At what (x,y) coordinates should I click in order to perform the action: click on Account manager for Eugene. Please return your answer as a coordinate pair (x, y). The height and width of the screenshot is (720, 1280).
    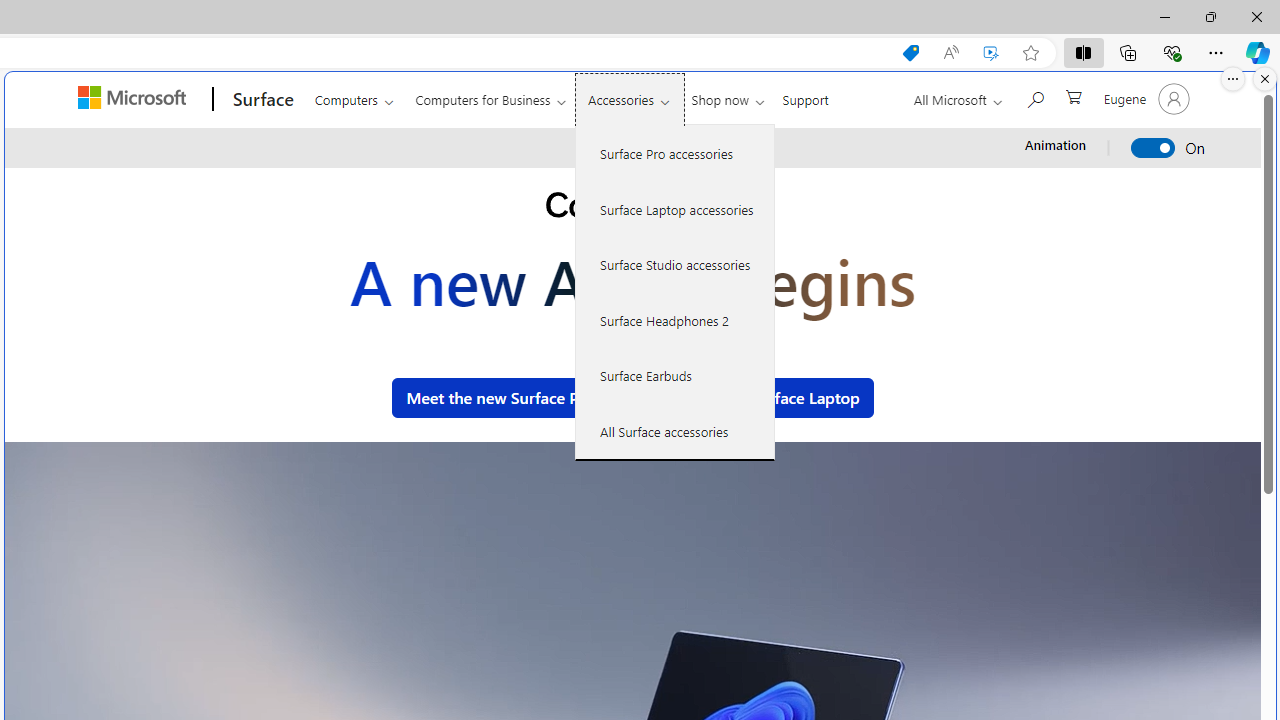
    Looking at the image, I should click on (1144, 98).